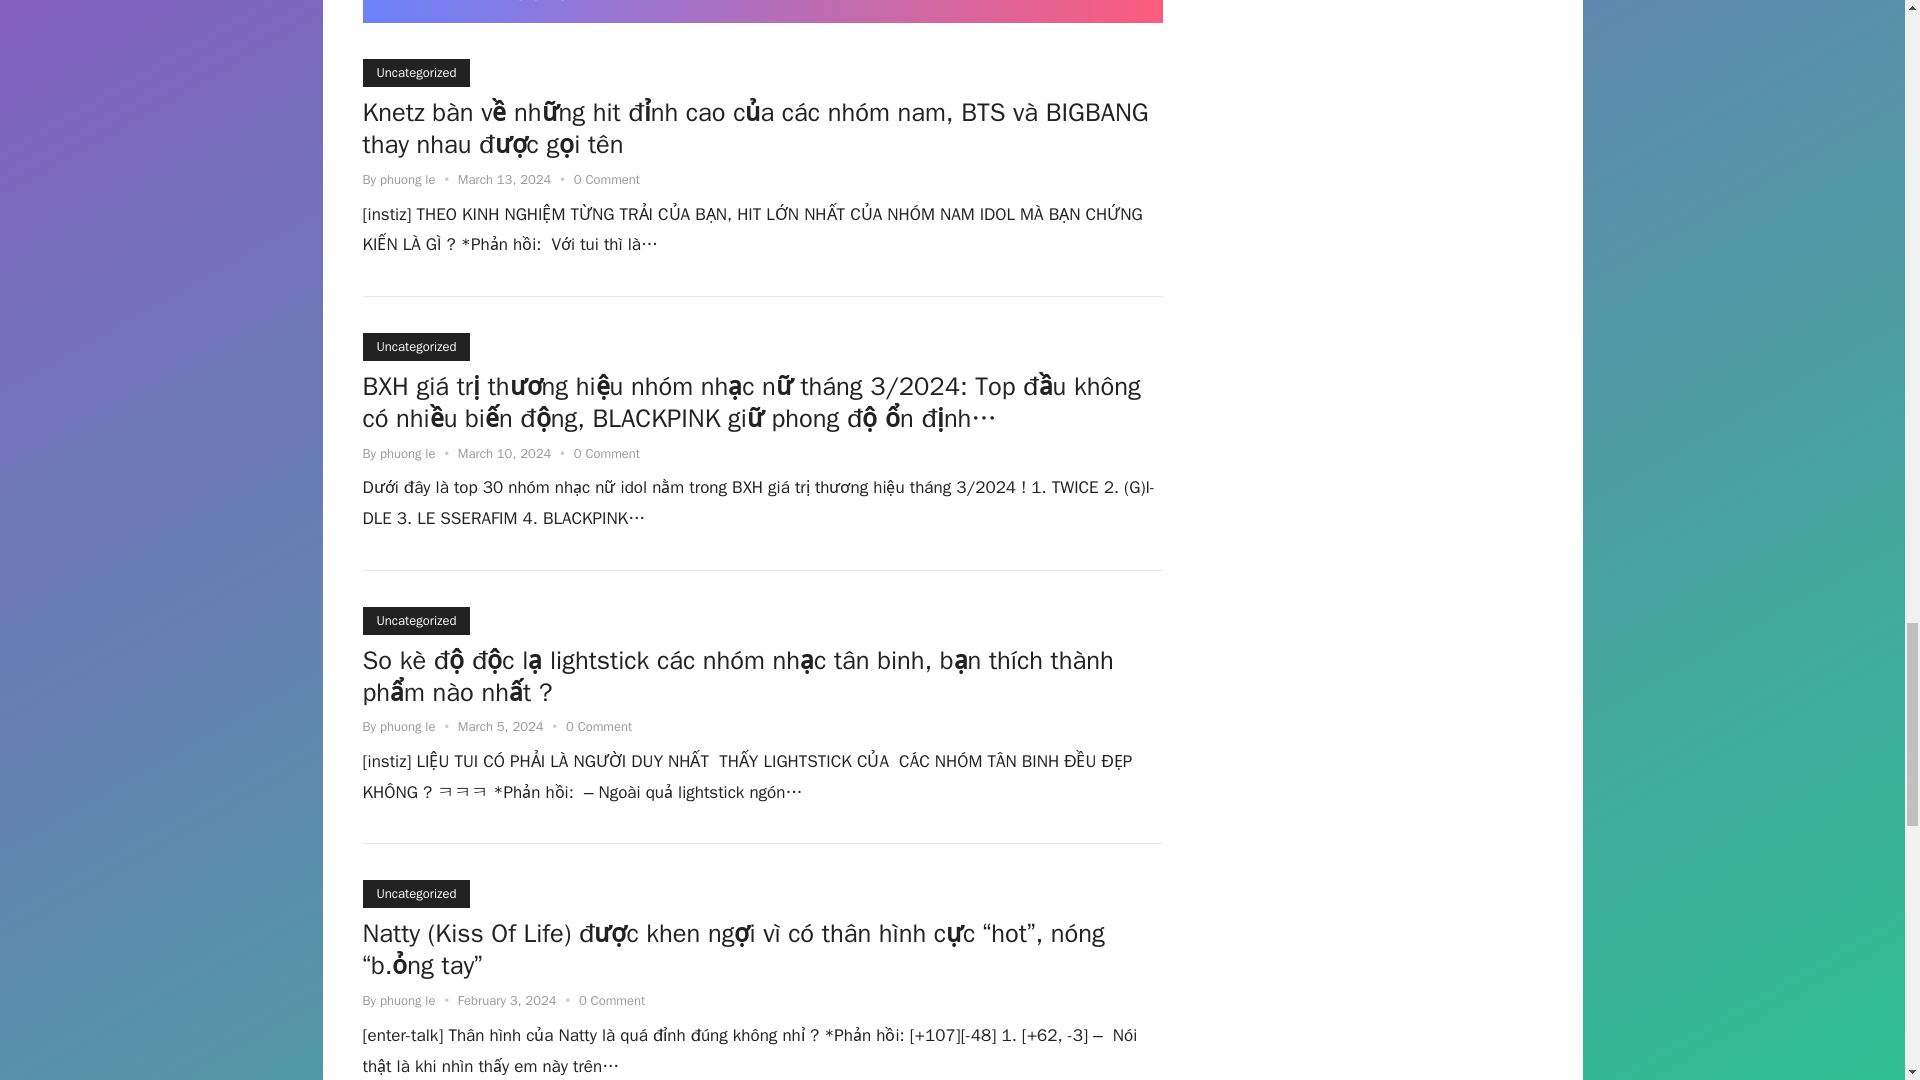  What do you see at coordinates (408, 453) in the screenshot?
I see `phuong le` at bounding box center [408, 453].